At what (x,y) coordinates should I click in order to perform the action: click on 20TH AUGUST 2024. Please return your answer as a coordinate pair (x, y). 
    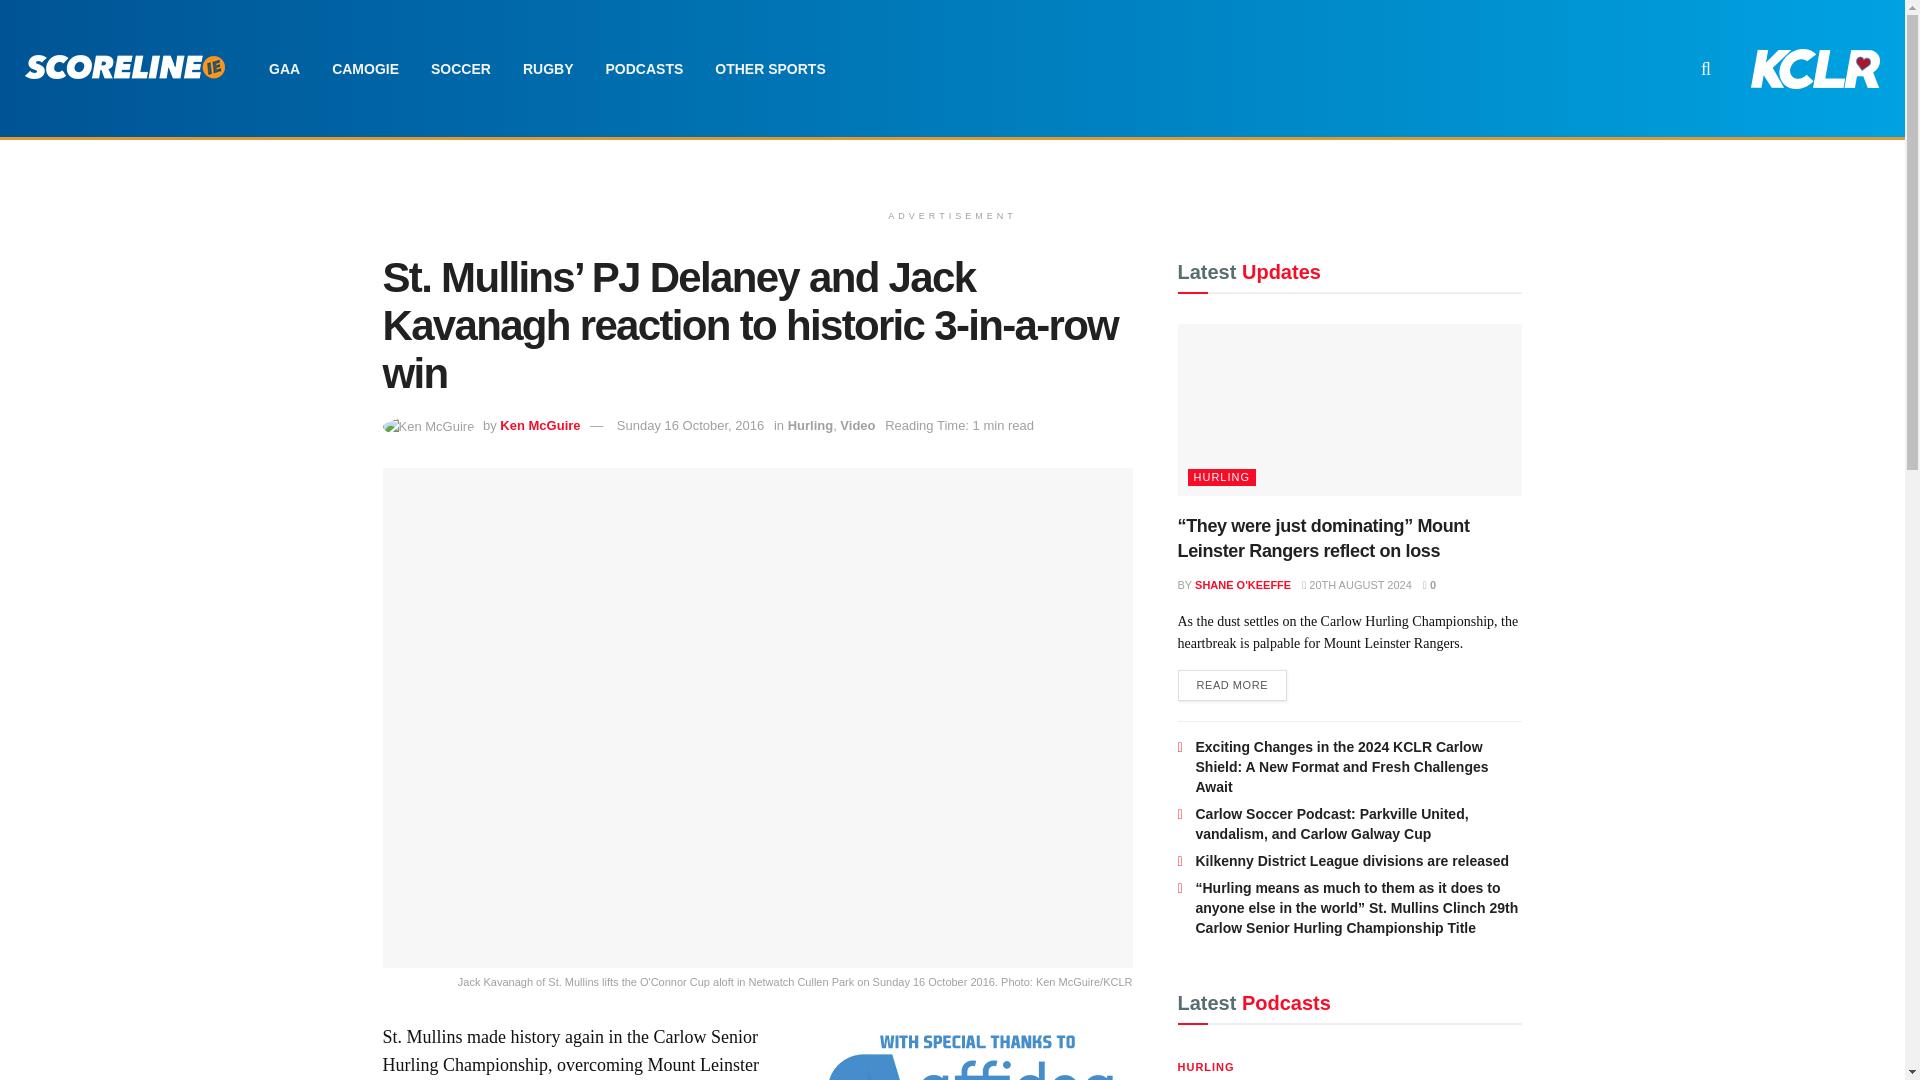
    Looking at the image, I should click on (1356, 584).